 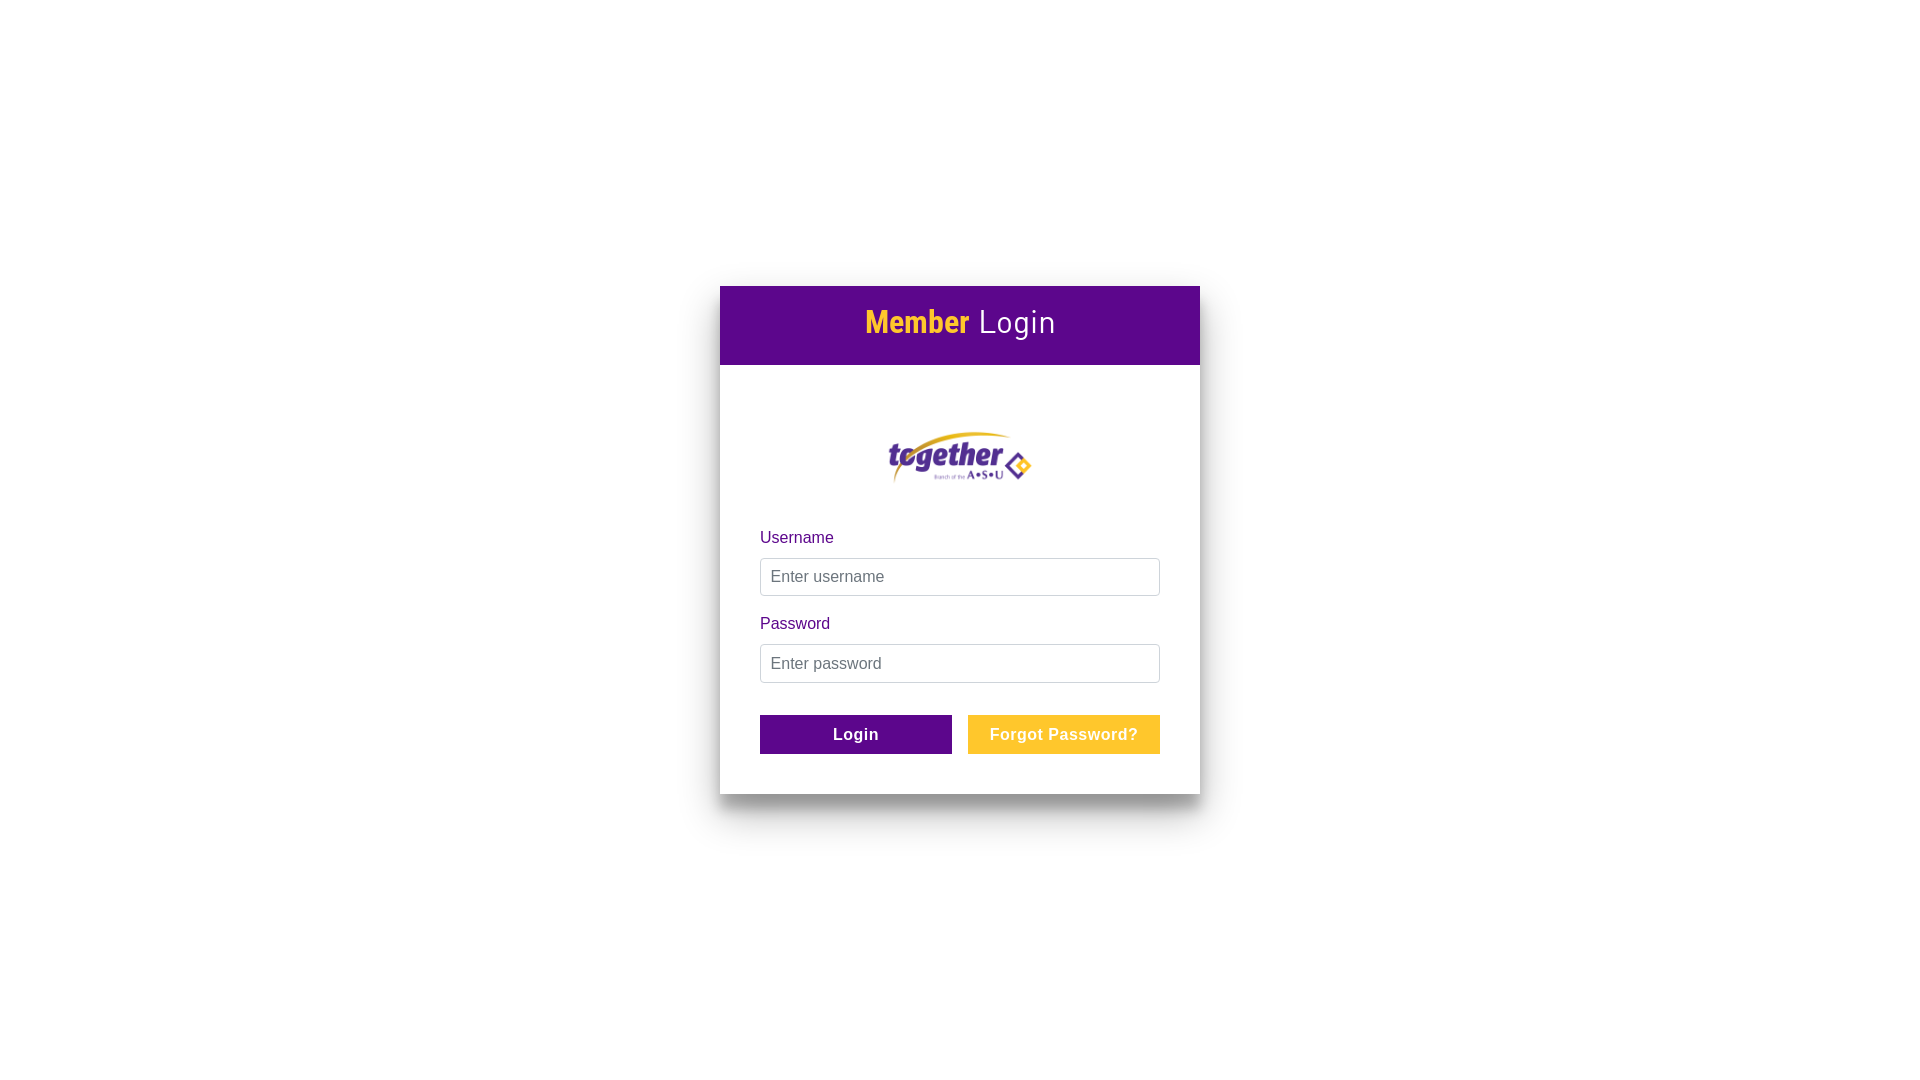 I want to click on Login, so click(x=856, y=734).